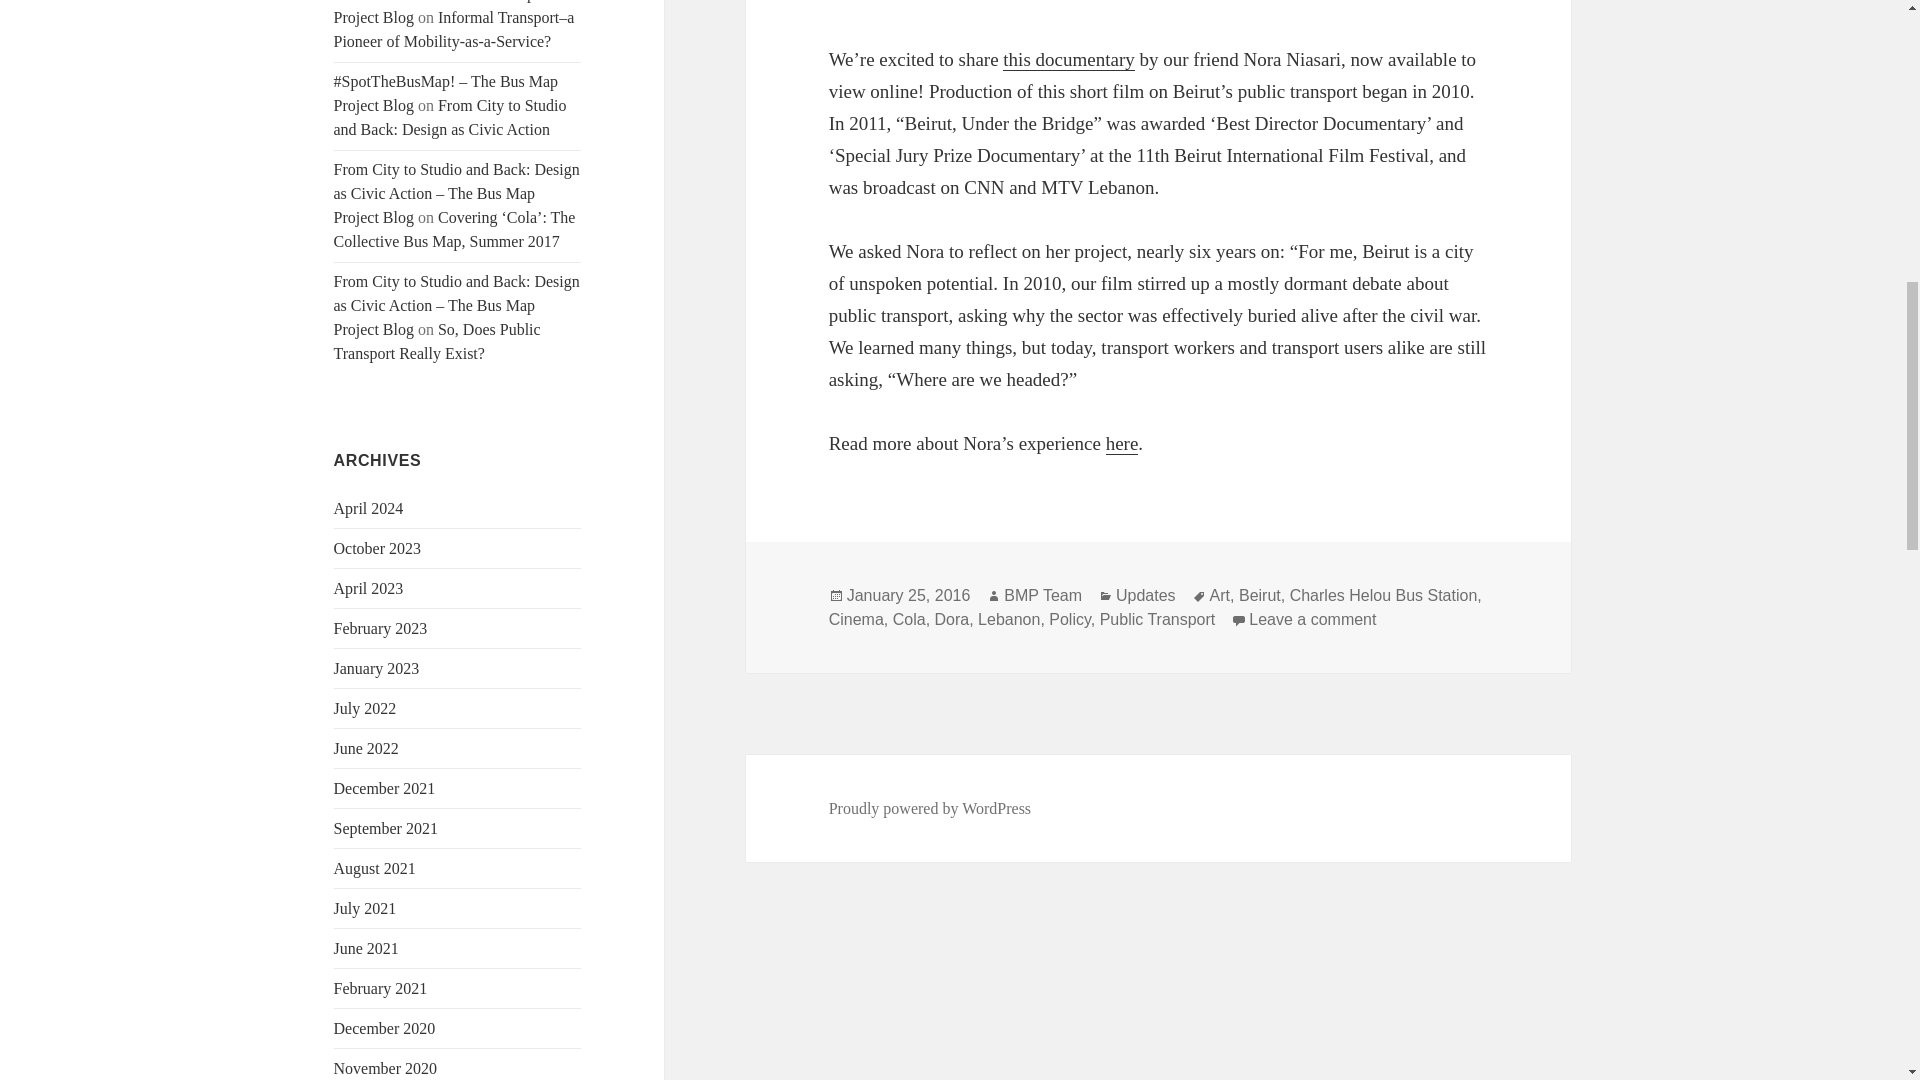 The image size is (1920, 1080). Describe the element at coordinates (381, 628) in the screenshot. I see `February 2023` at that location.